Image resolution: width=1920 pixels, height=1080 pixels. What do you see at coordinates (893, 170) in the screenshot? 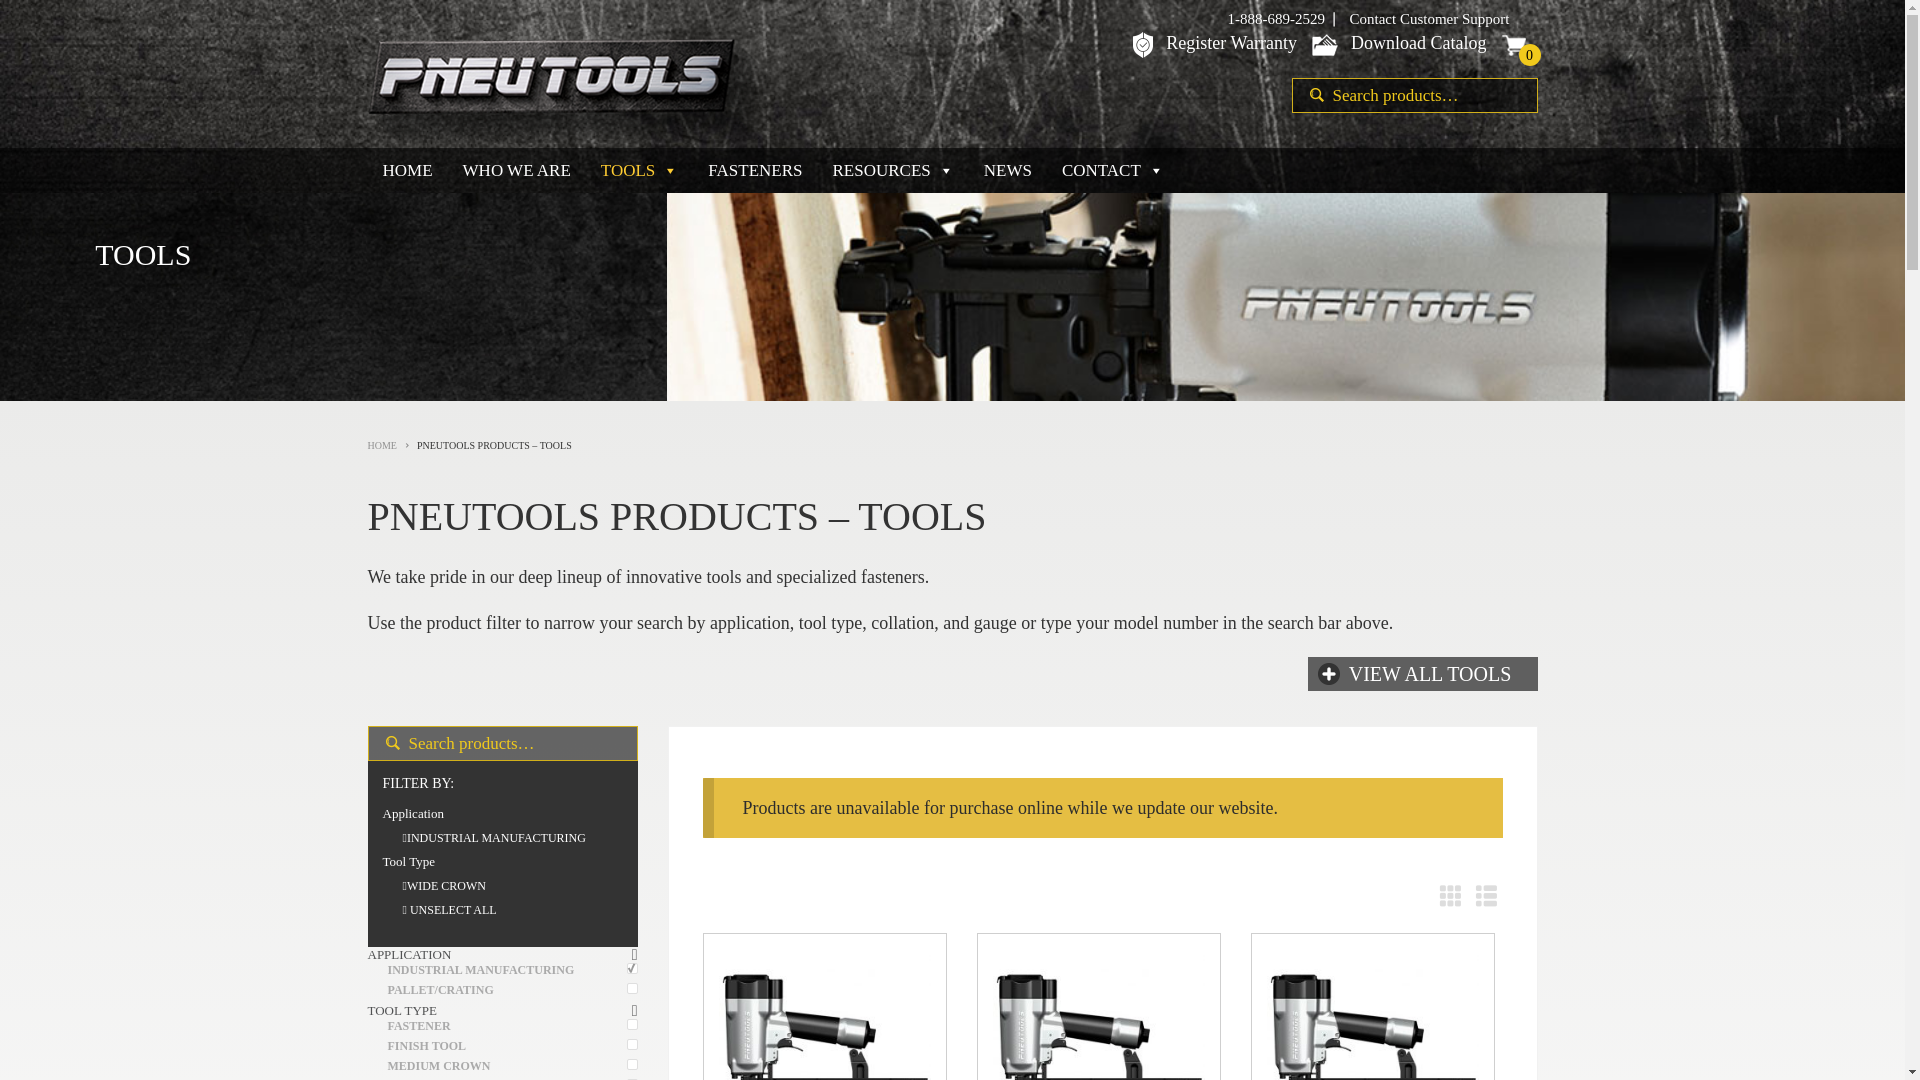
I see `RESOURCES` at bounding box center [893, 170].